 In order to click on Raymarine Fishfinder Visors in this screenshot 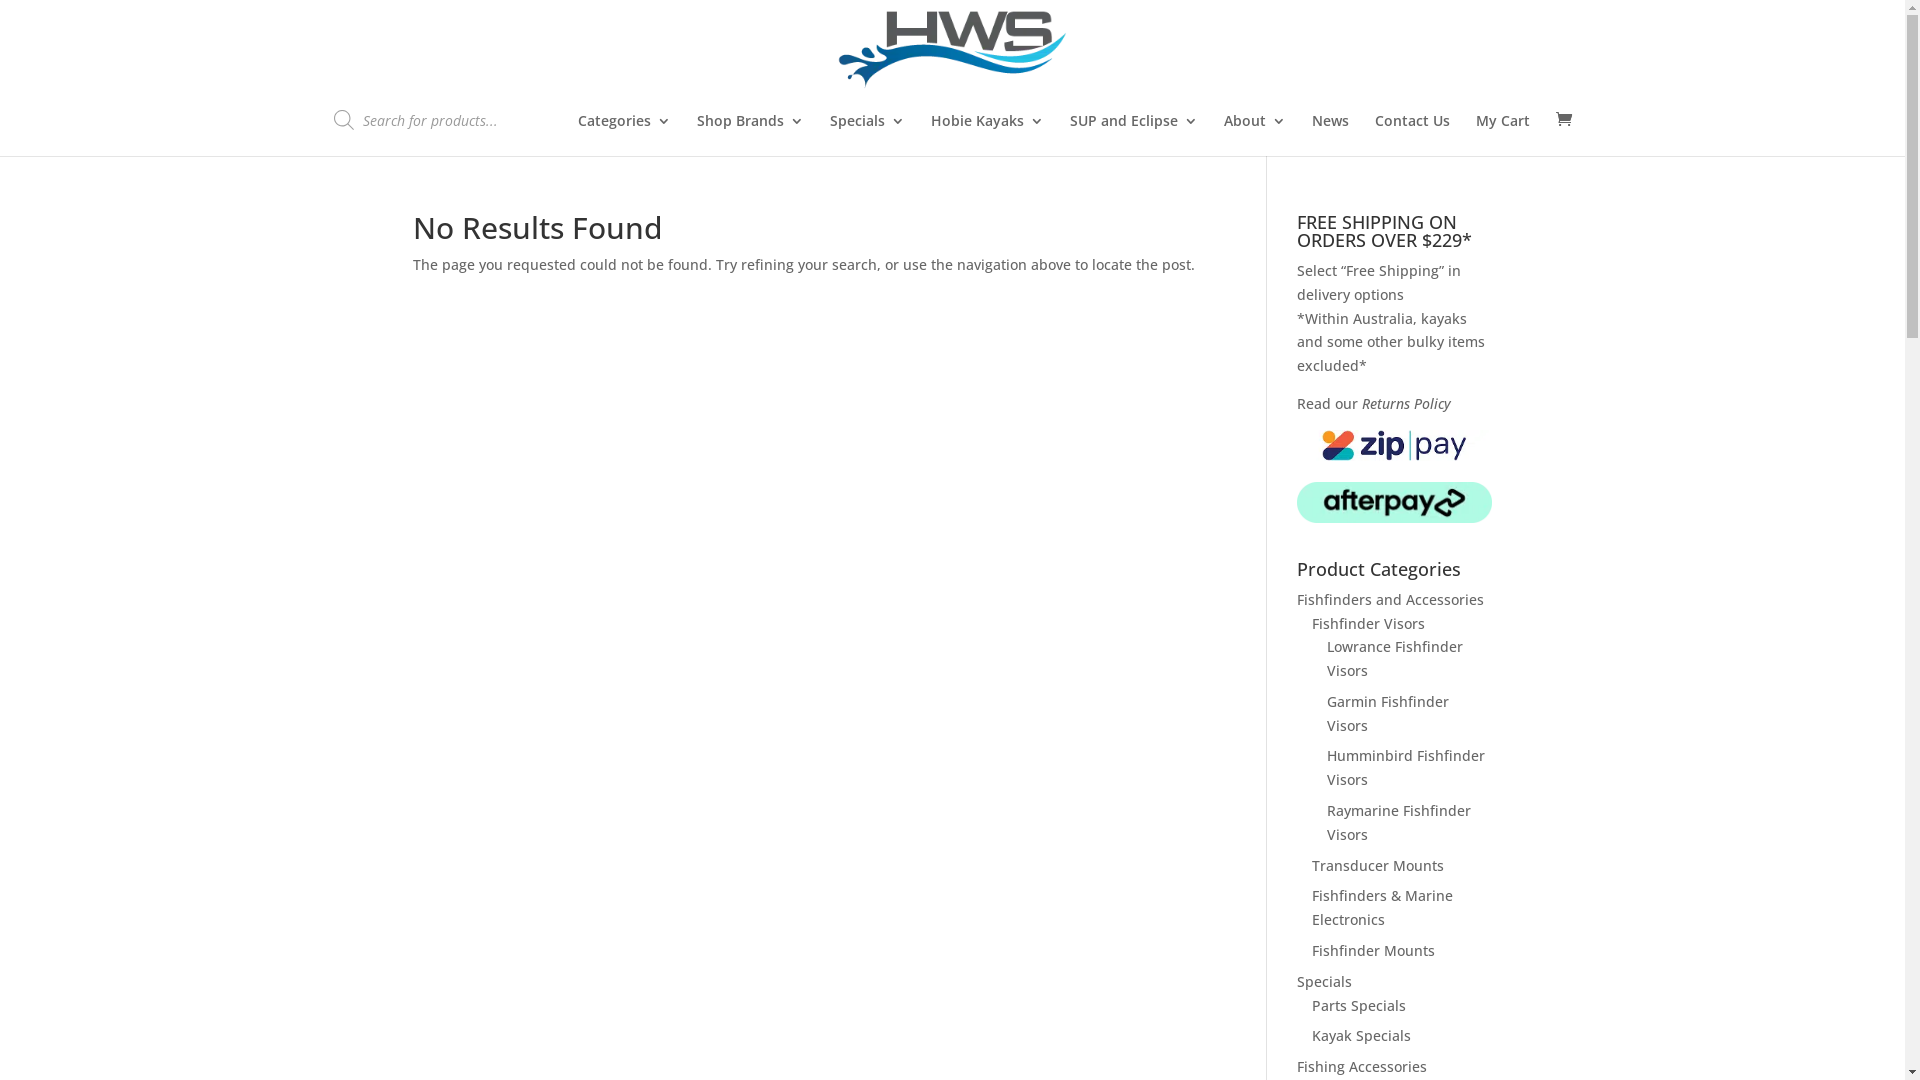, I will do `click(1399, 822)`.